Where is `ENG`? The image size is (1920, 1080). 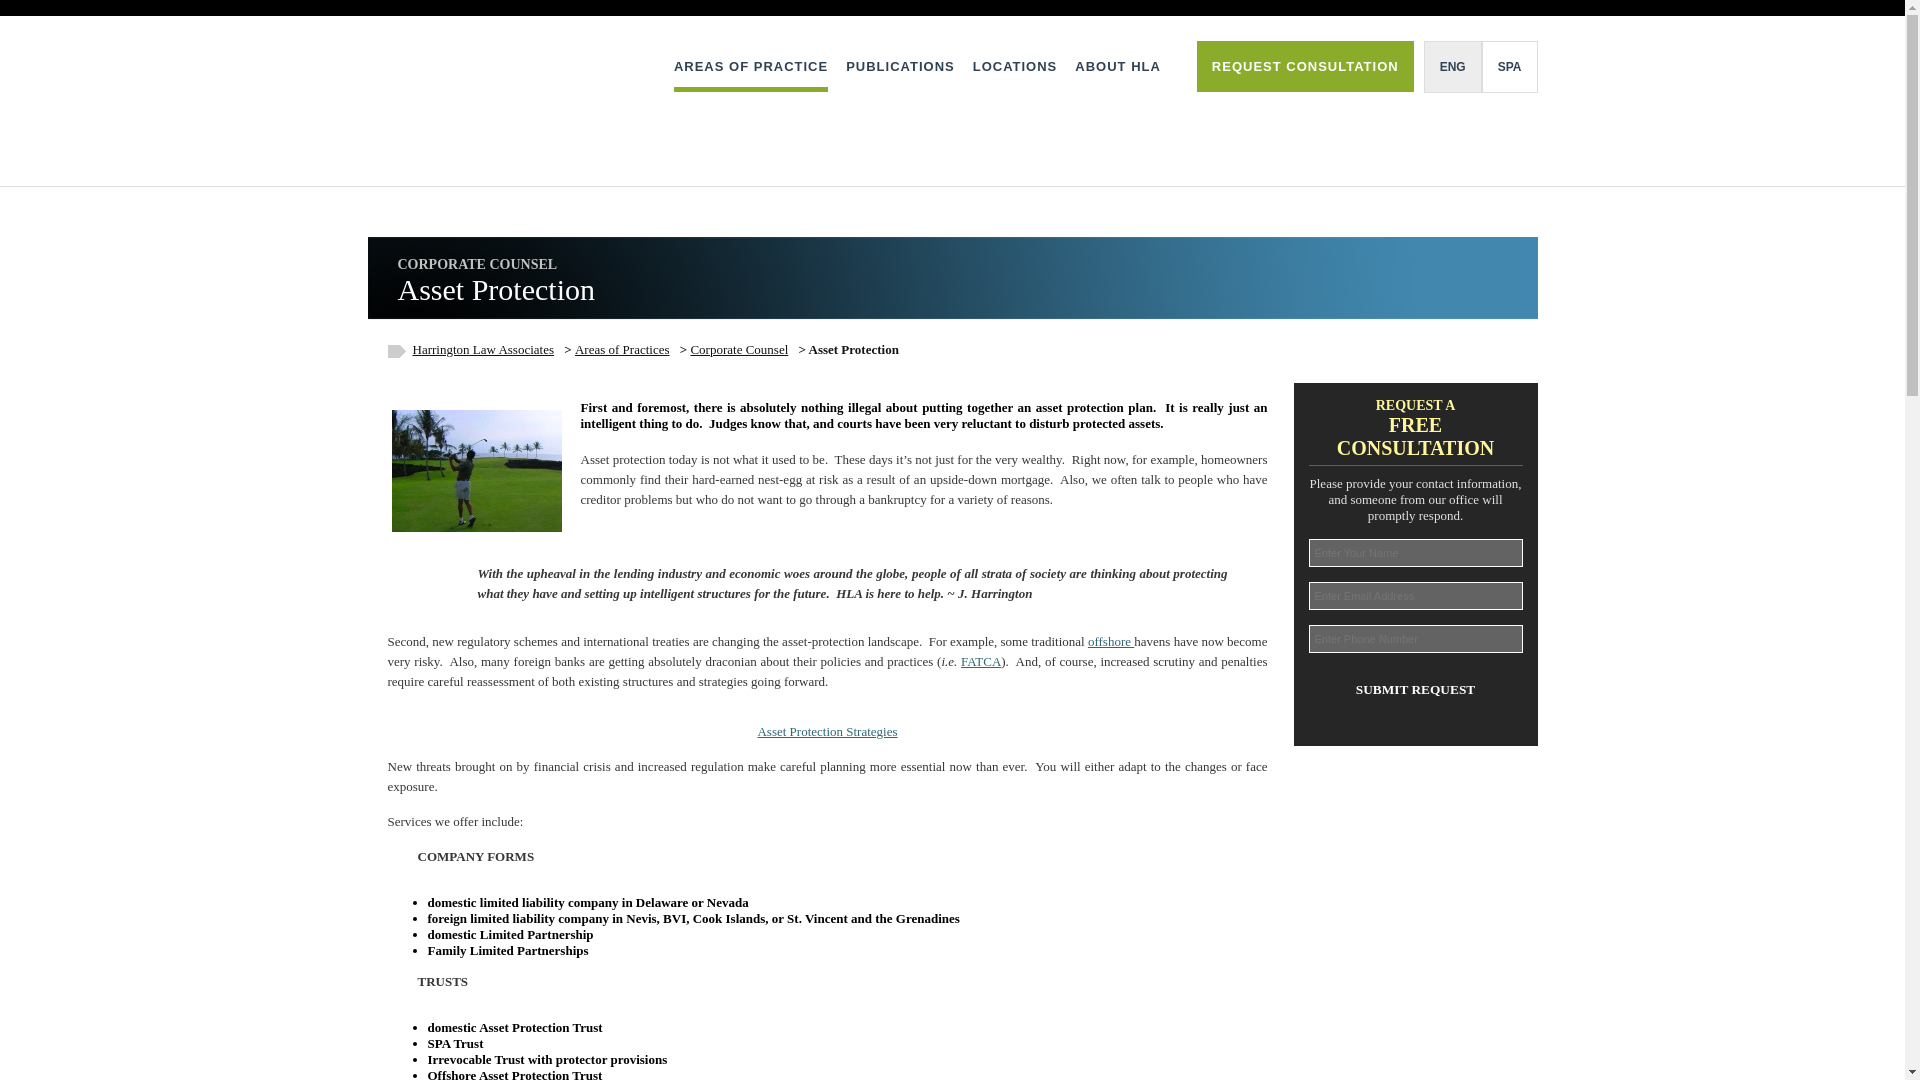 ENG is located at coordinates (1453, 66).